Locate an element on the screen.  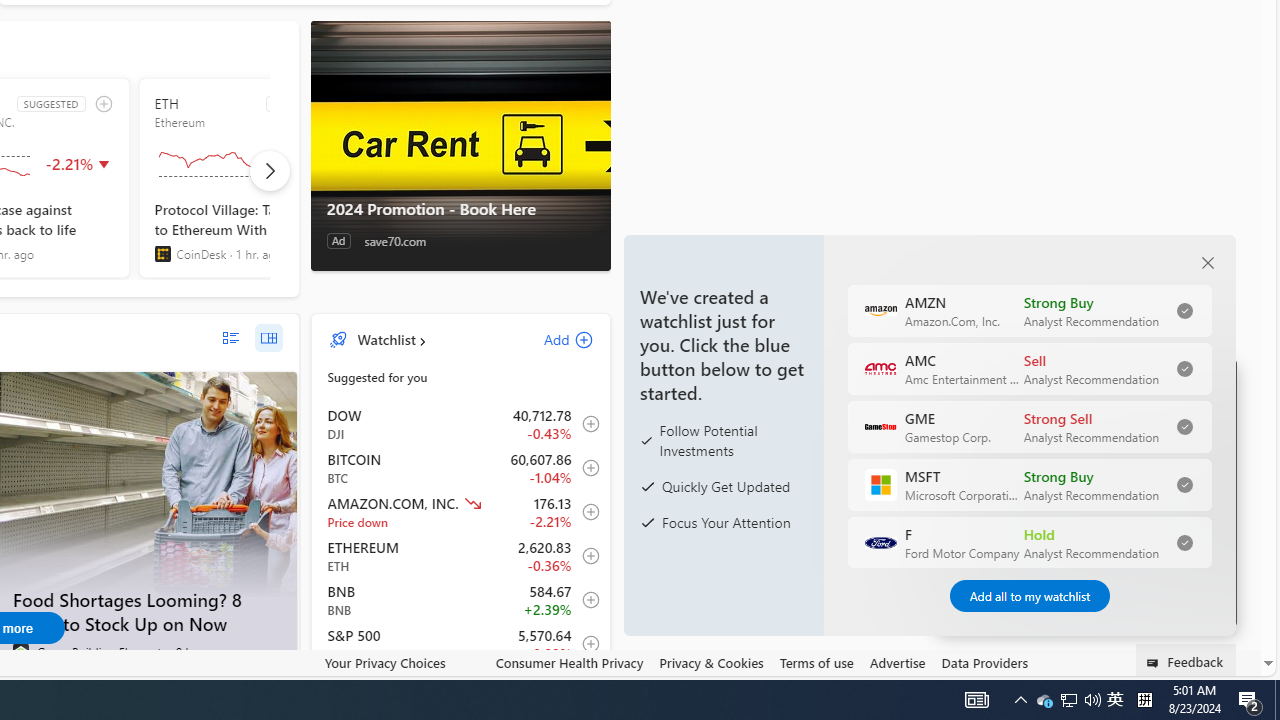
Watchlist is located at coordinates (386, 339).